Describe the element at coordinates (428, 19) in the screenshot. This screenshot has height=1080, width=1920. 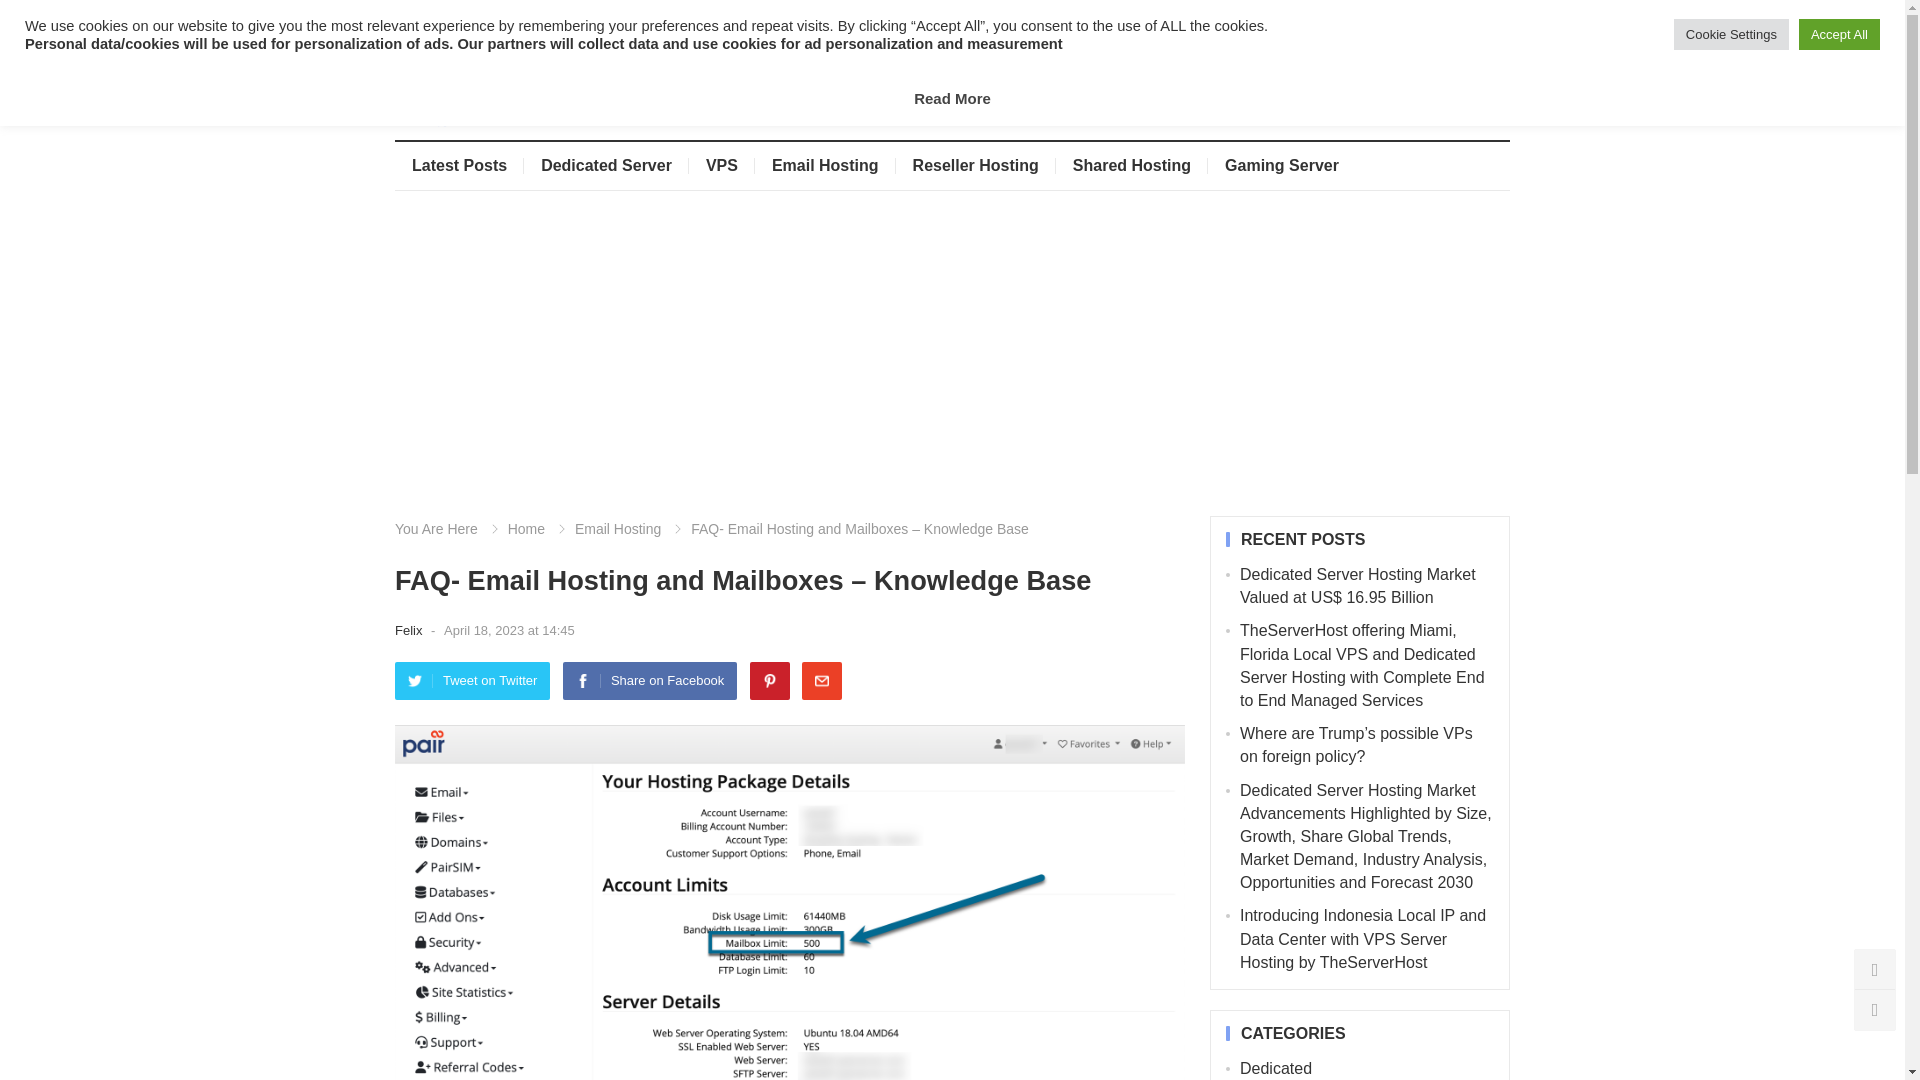
I see `Home` at that location.